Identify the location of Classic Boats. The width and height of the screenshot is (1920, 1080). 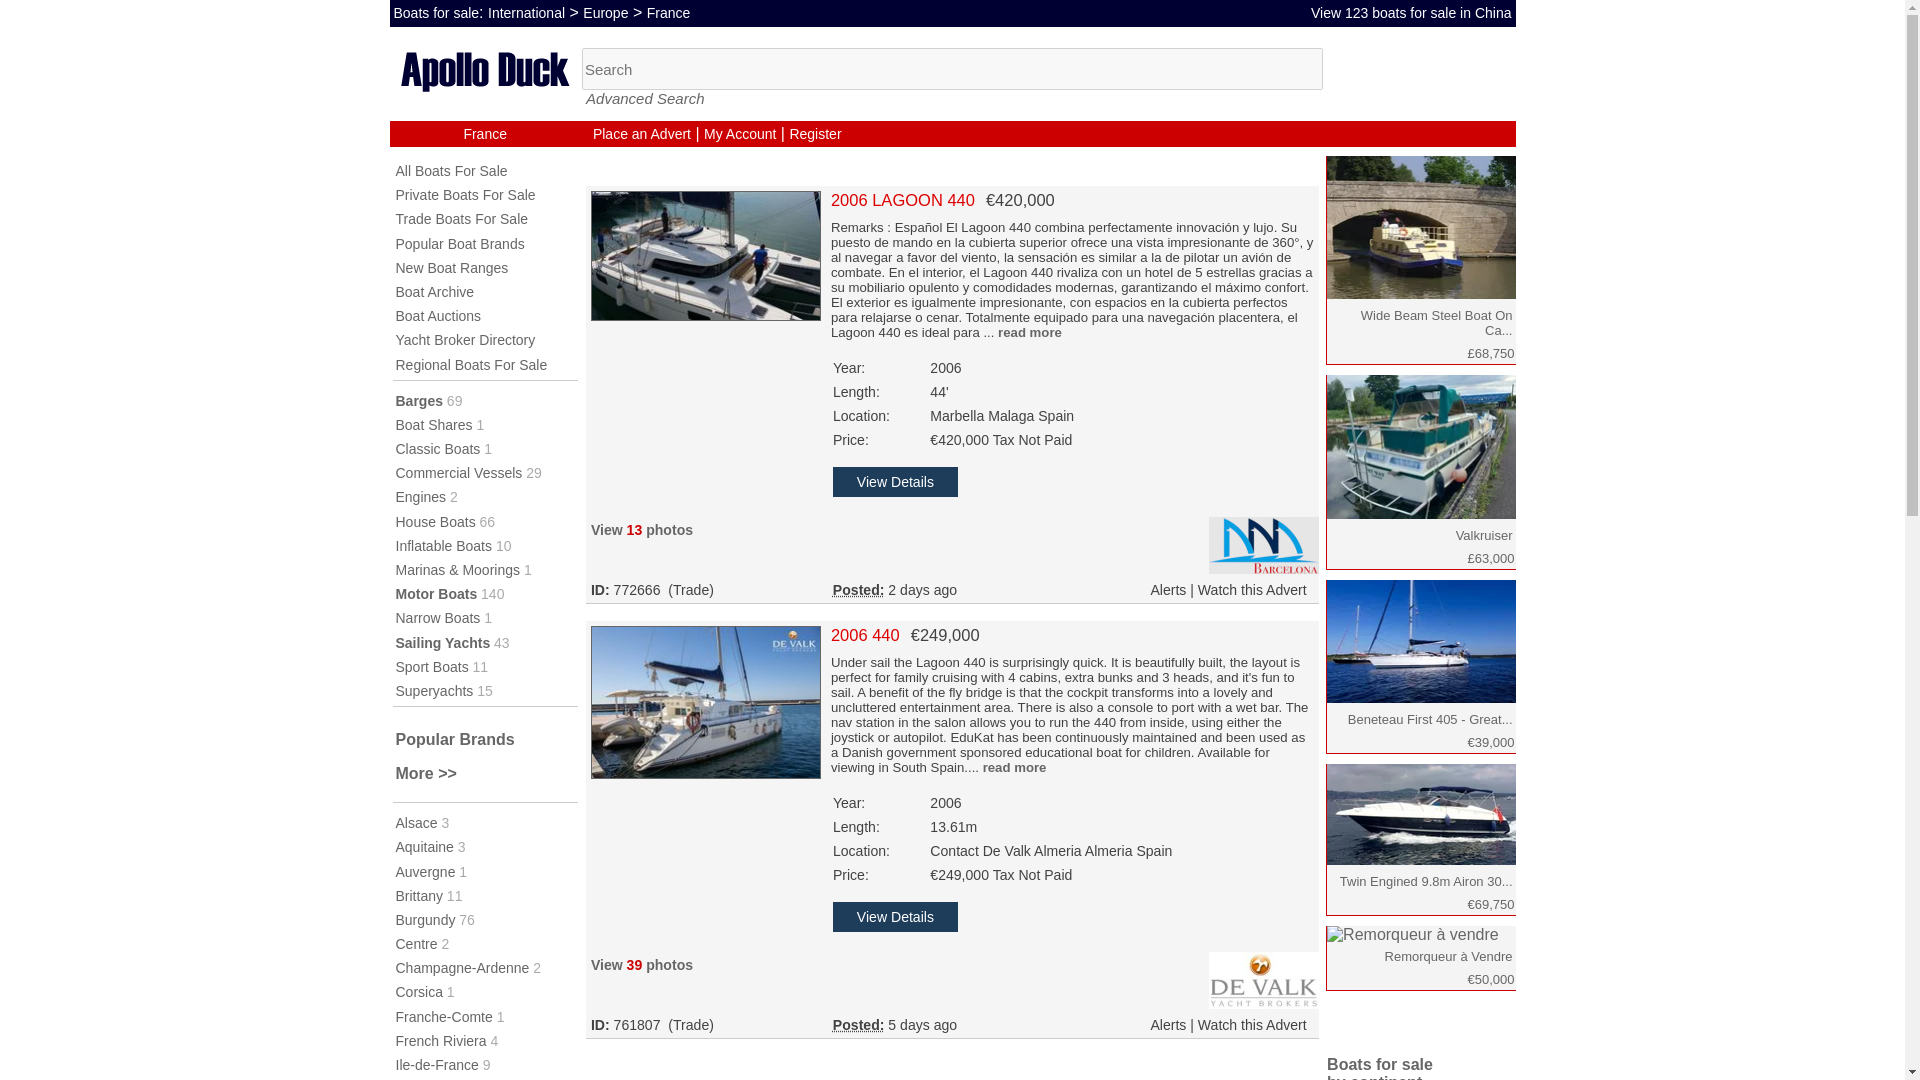
(438, 448).